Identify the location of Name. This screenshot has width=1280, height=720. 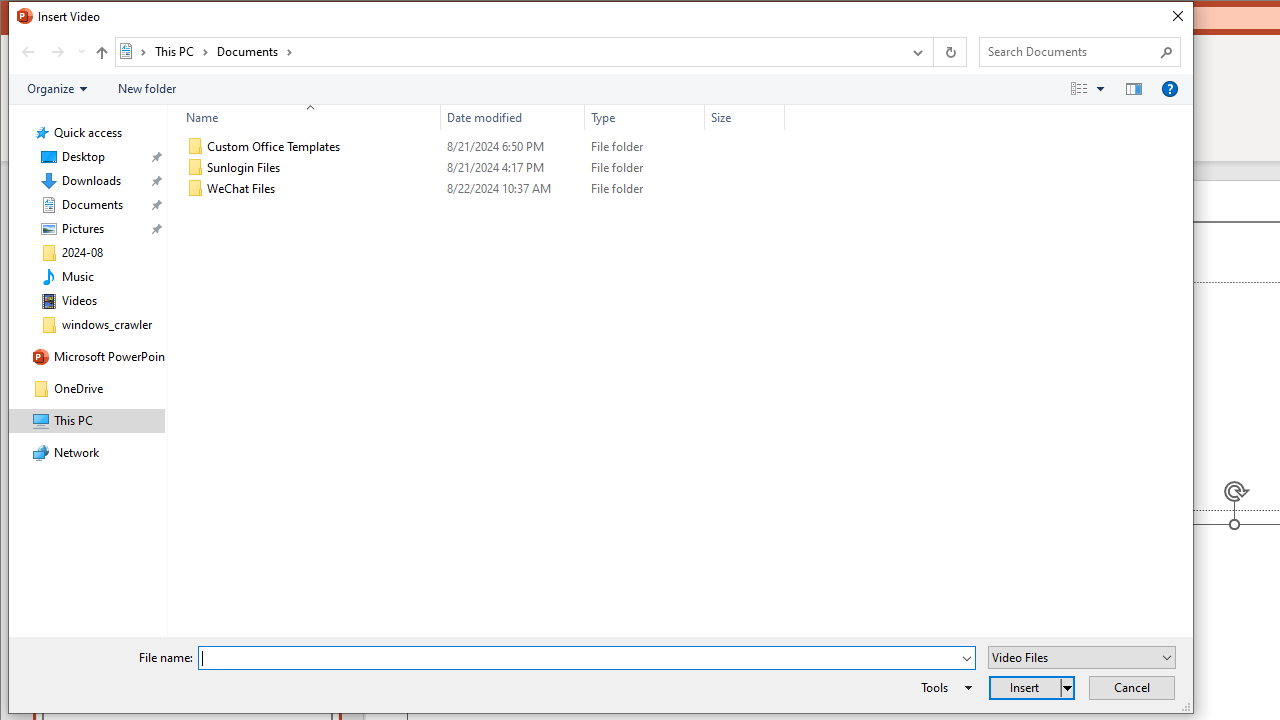
(304, 118).